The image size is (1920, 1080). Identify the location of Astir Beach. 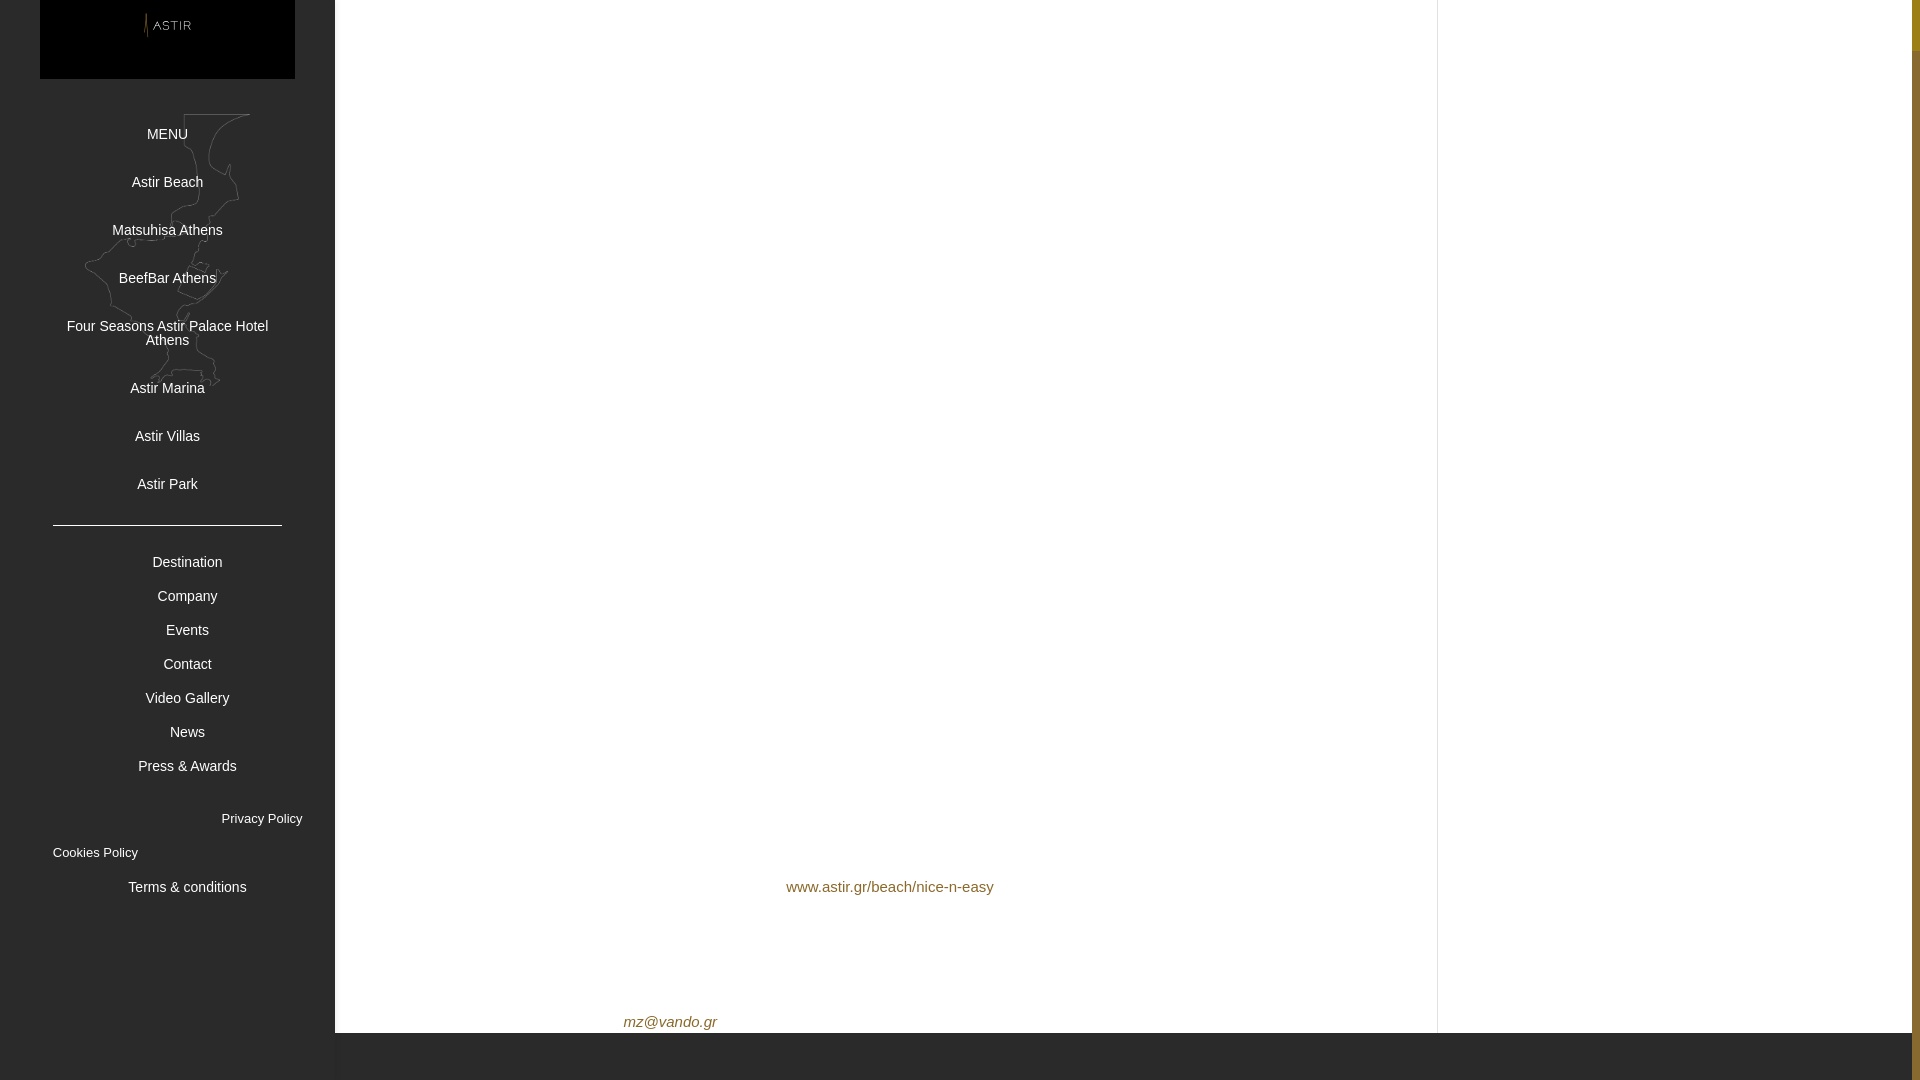
(188, 130).